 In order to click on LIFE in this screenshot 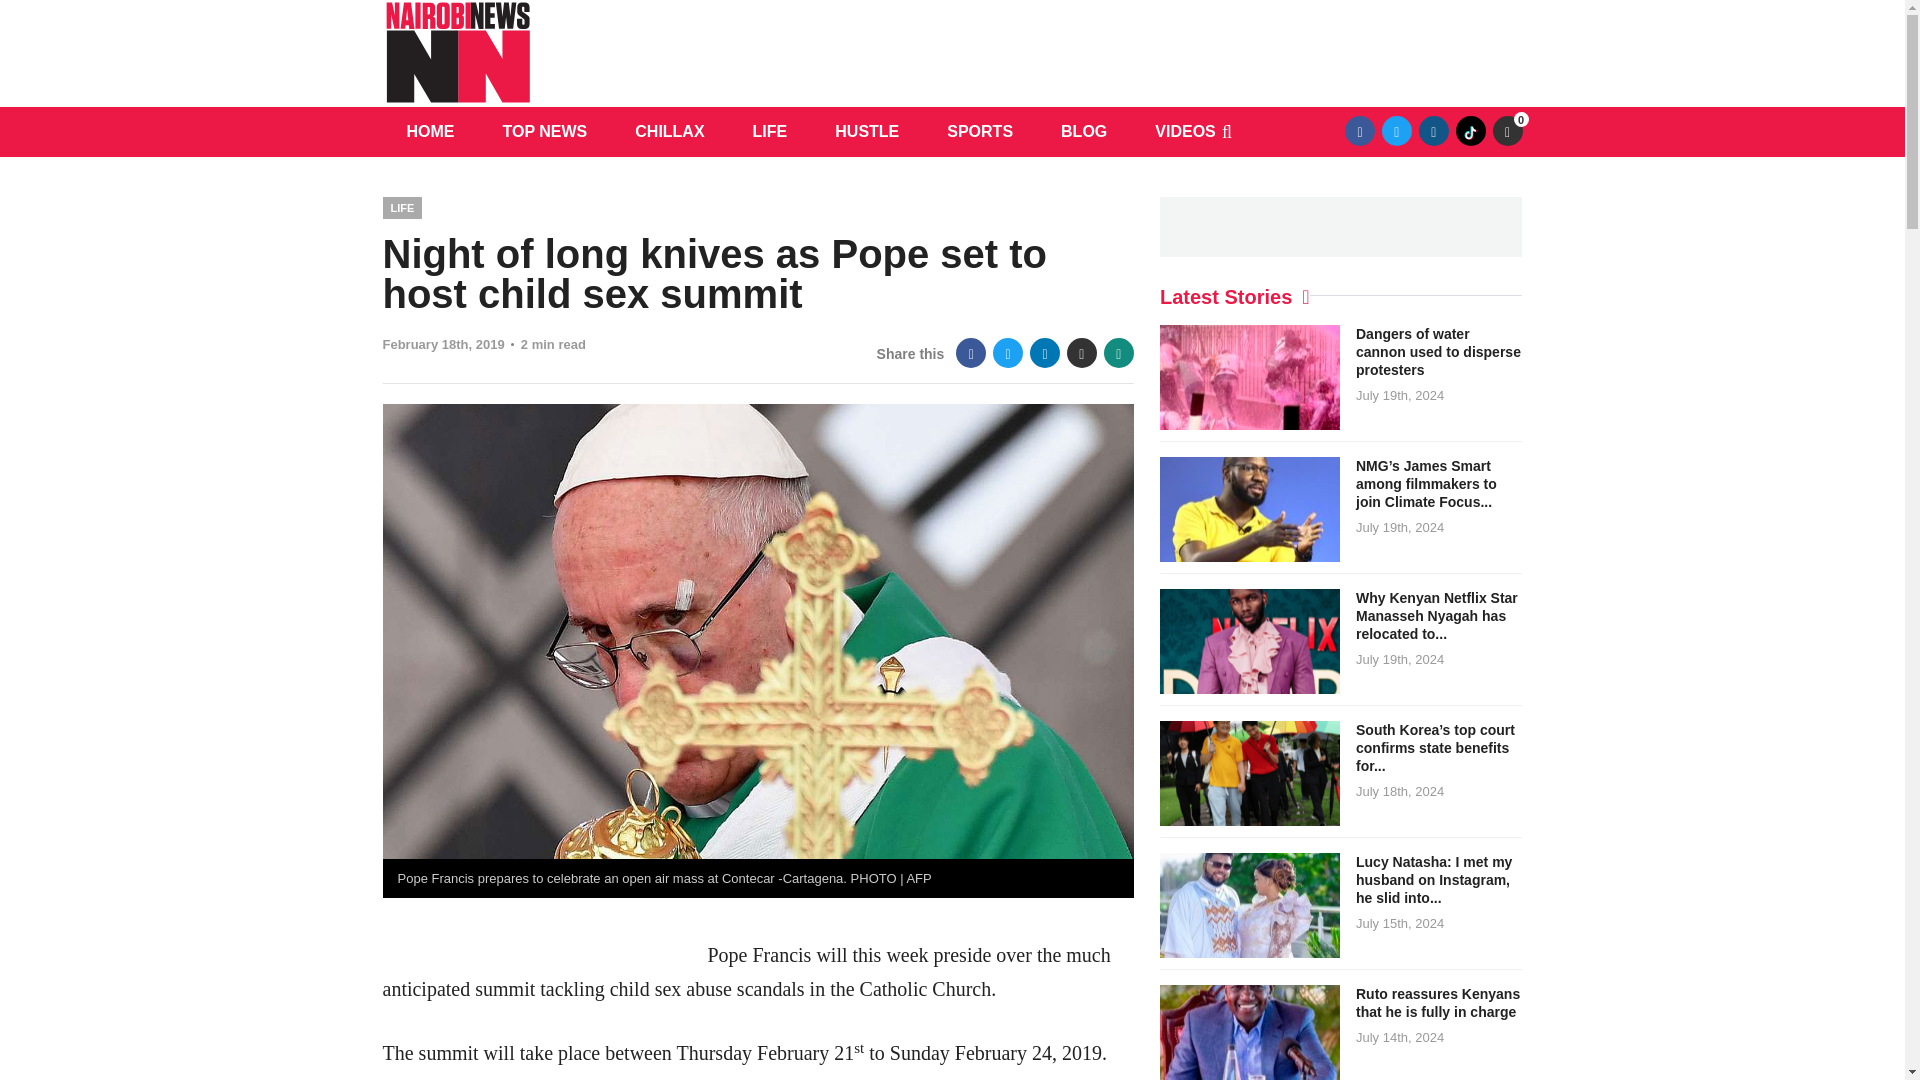, I will do `click(770, 131)`.